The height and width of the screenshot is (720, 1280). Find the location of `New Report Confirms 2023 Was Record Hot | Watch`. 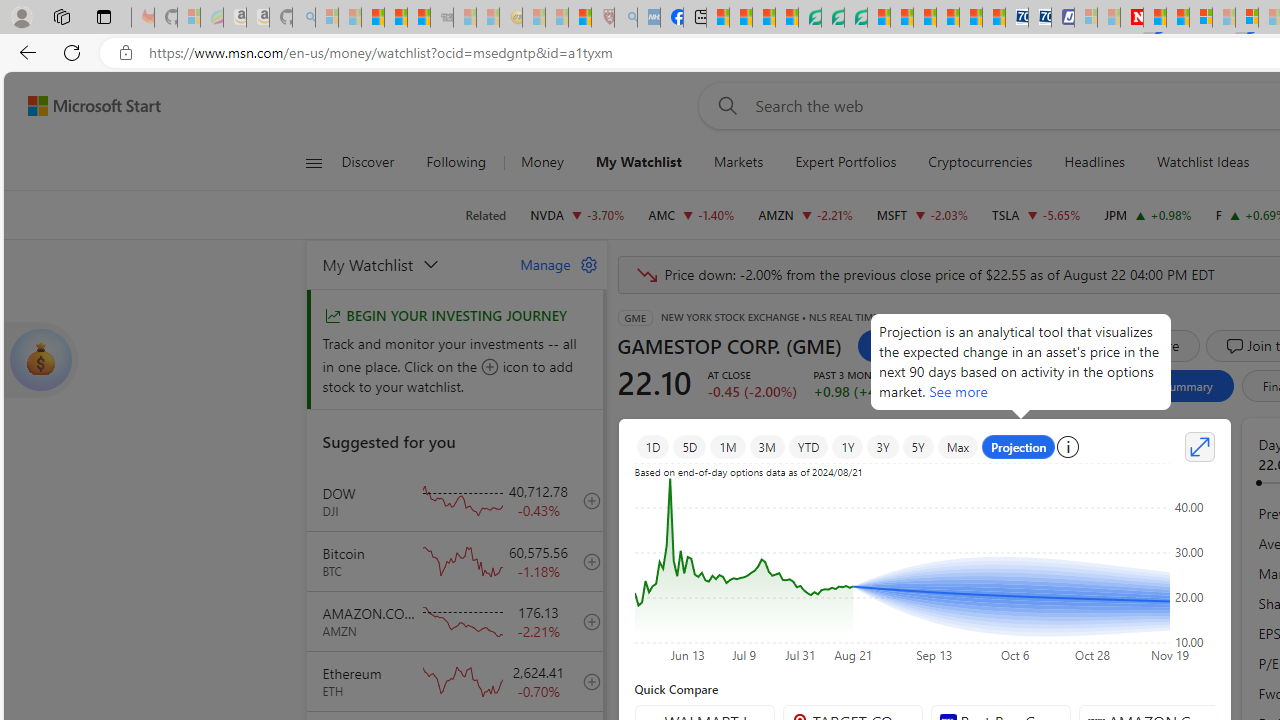

New Report Confirms 2023 Was Record Hot | Watch is located at coordinates (419, 18).